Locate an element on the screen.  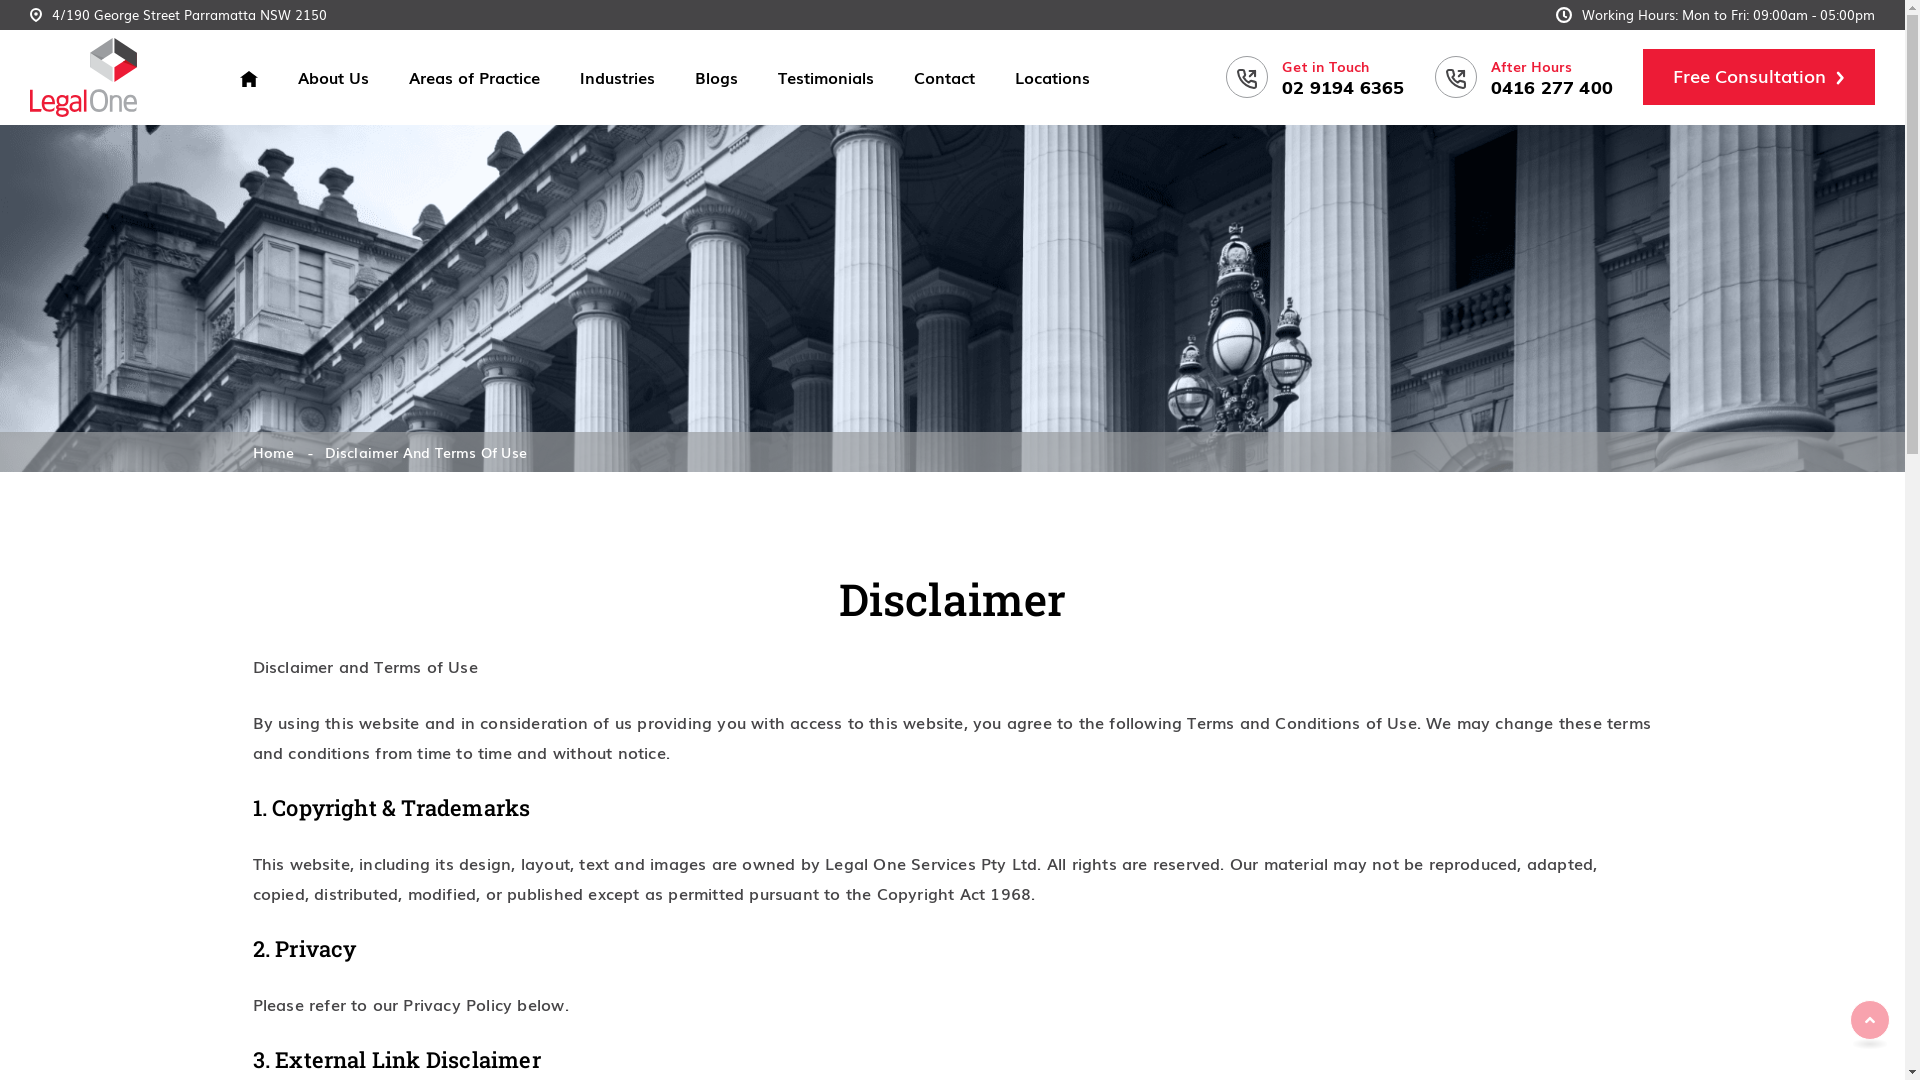
About Us is located at coordinates (334, 77).